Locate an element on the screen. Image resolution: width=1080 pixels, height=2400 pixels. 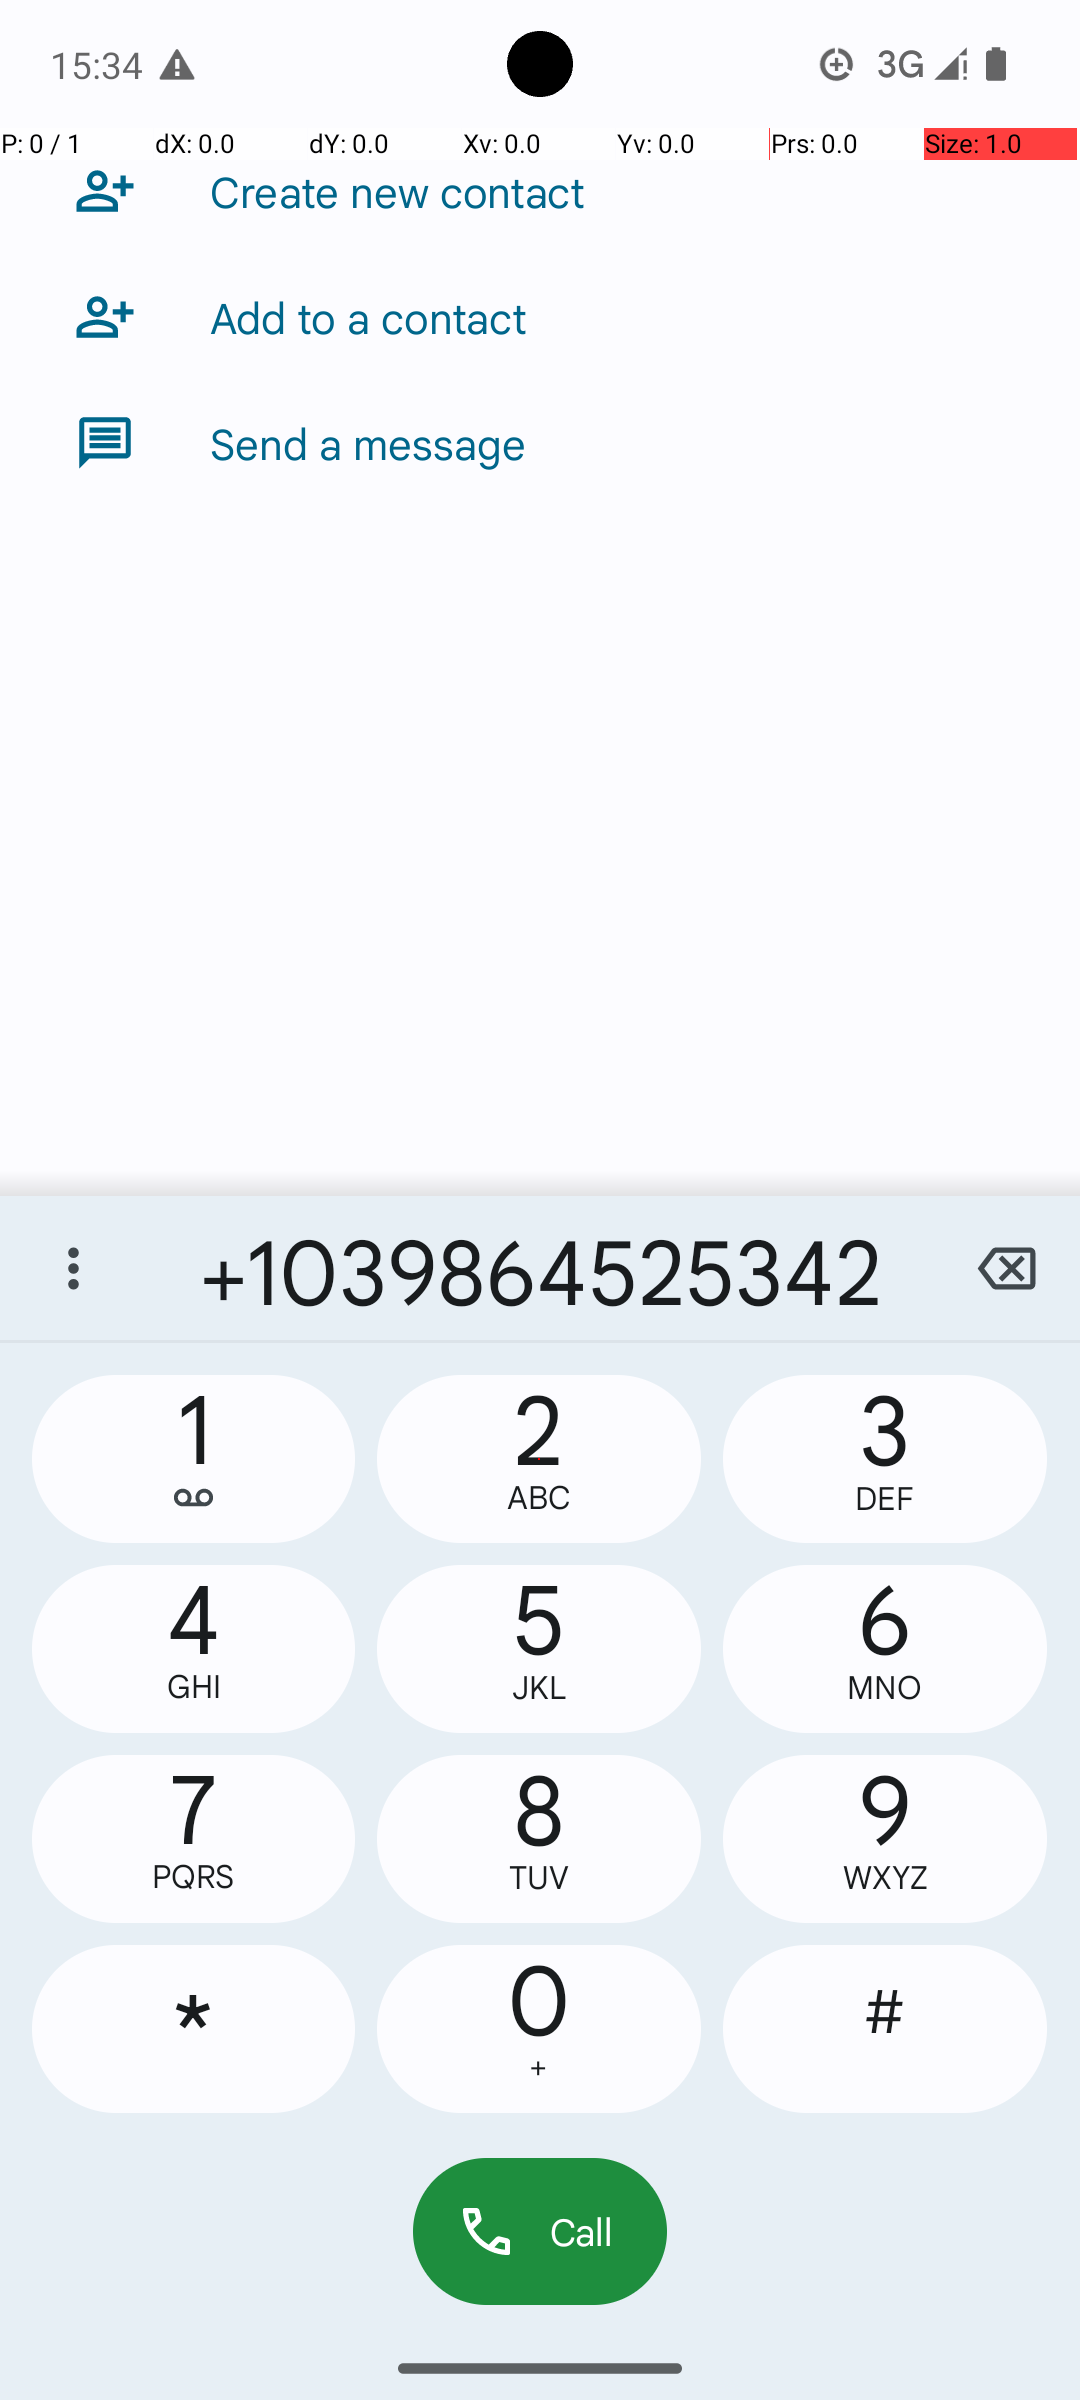
DEF is located at coordinates (885, 1498).